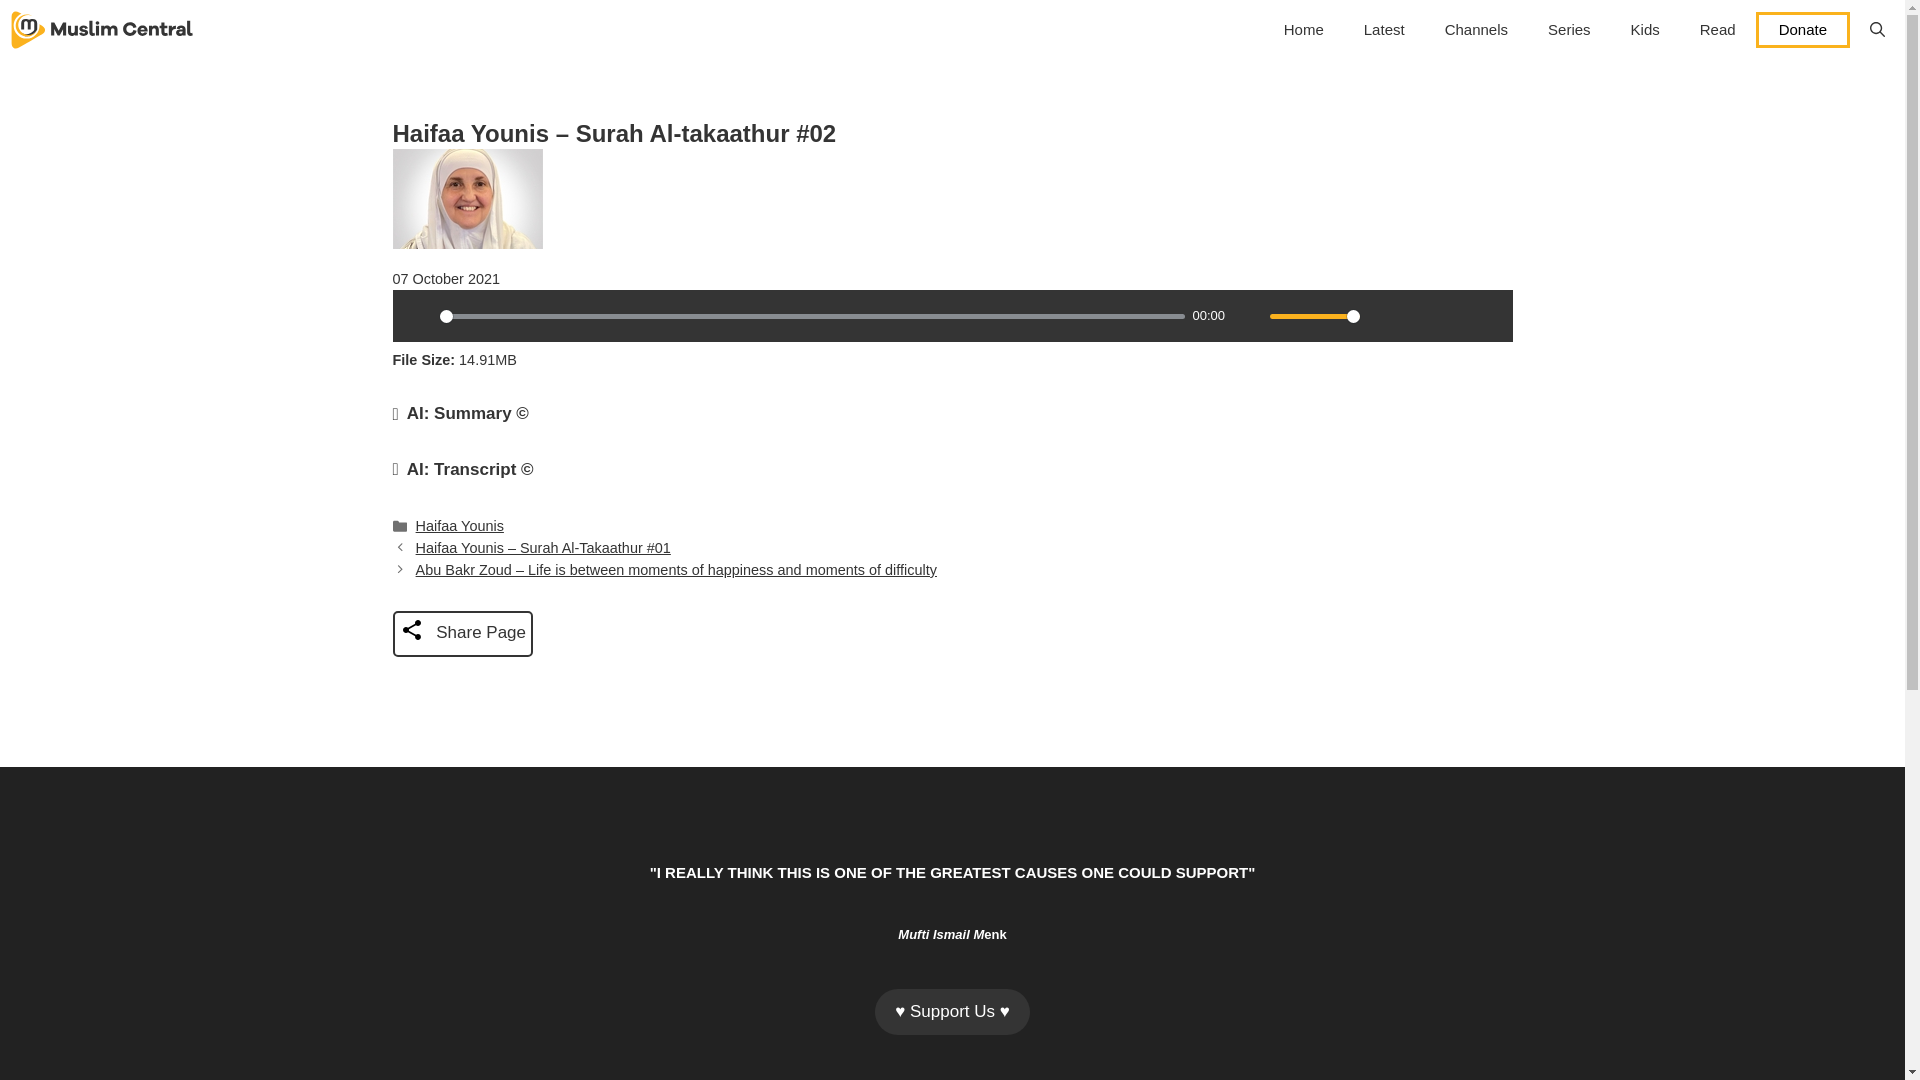  Describe the element at coordinates (1248, 316) in the screenshot. I see `Mute` at that location.